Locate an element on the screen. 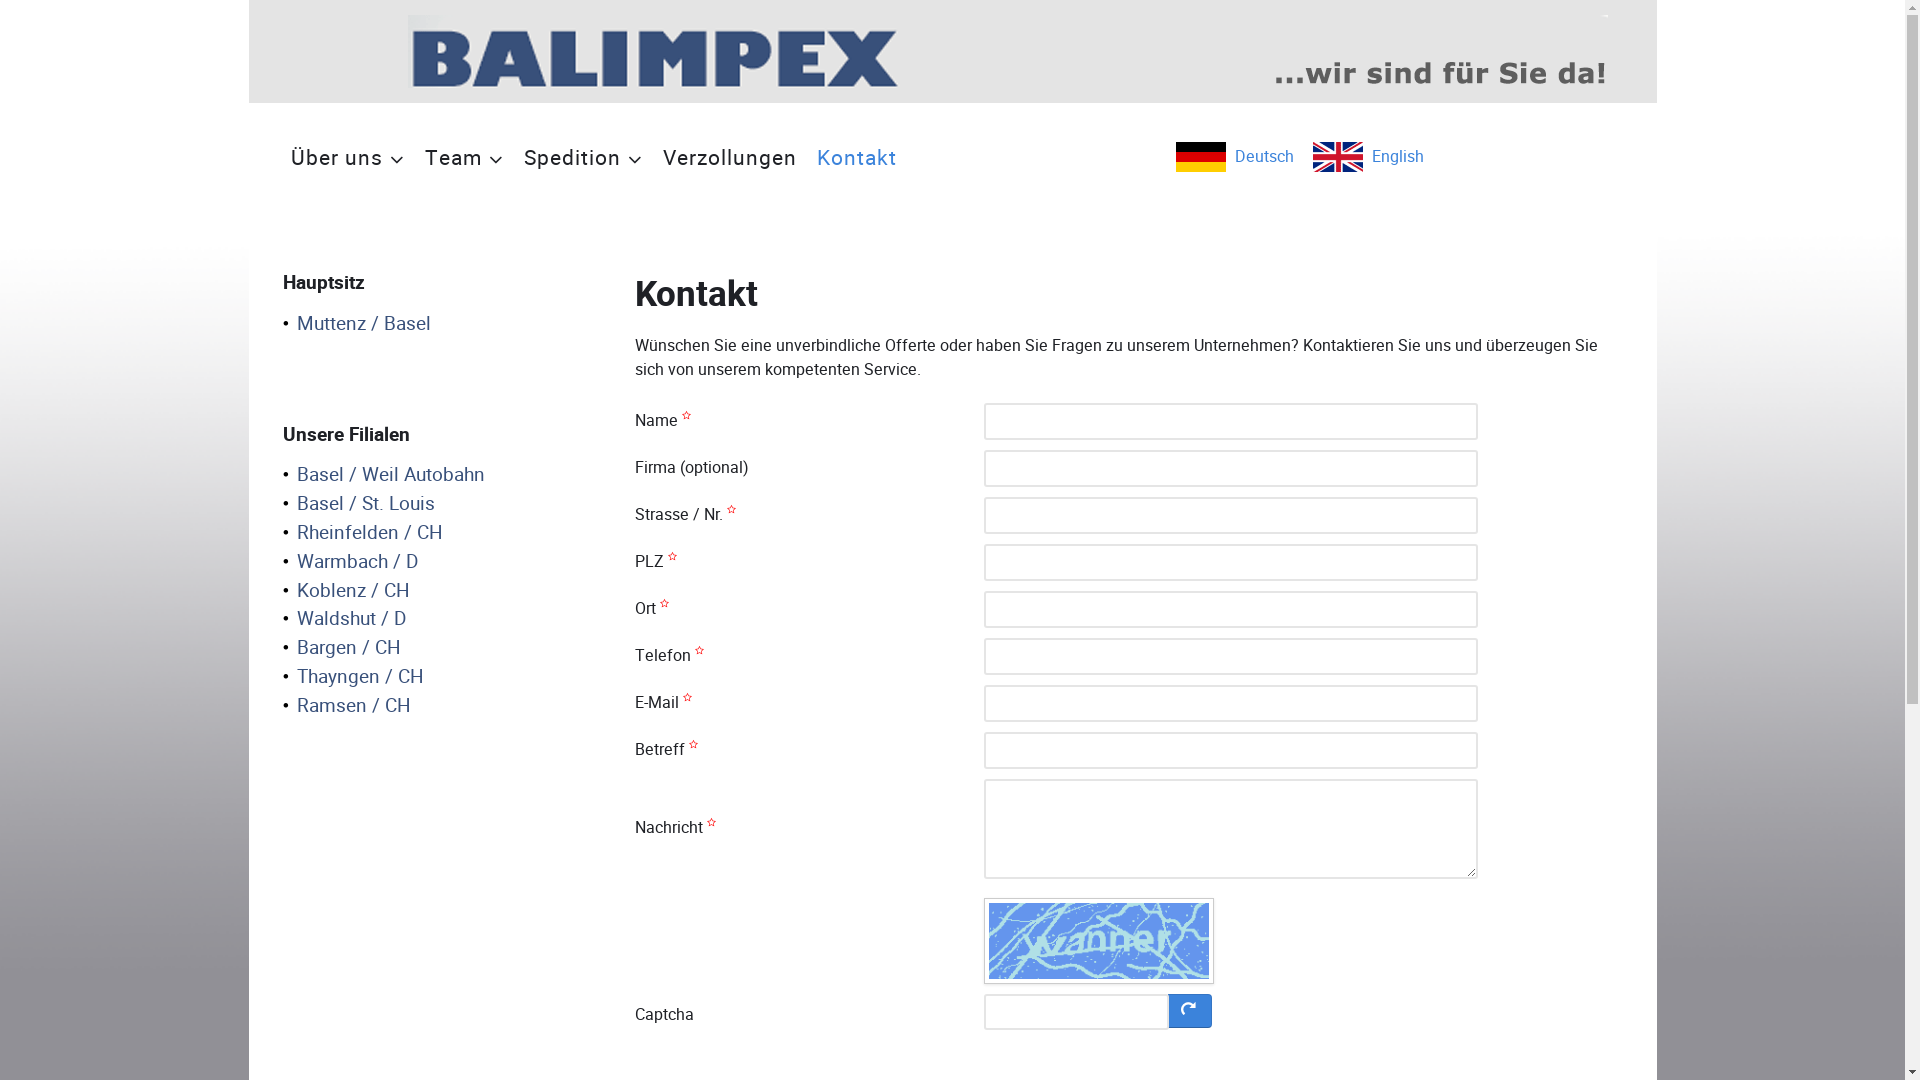  Bargen / CH is located at coordinates (342, 648).